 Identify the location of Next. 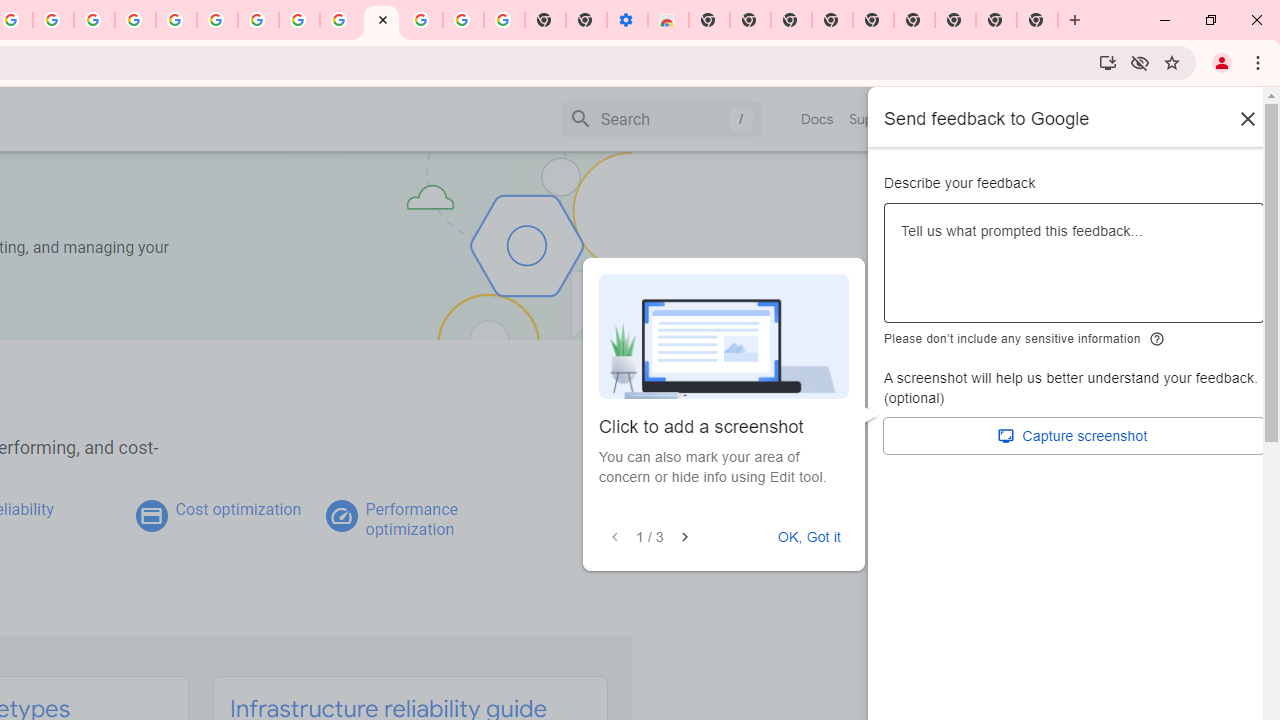
(684, 537).